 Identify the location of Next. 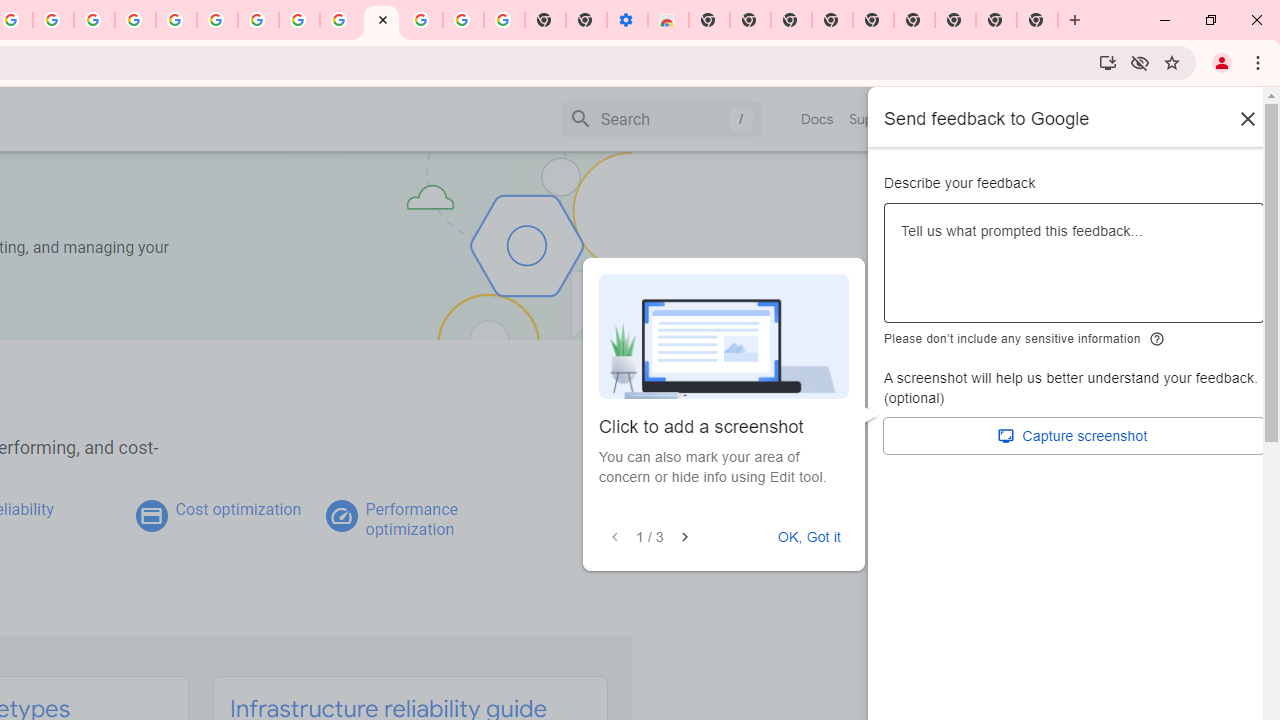
(684, 537).